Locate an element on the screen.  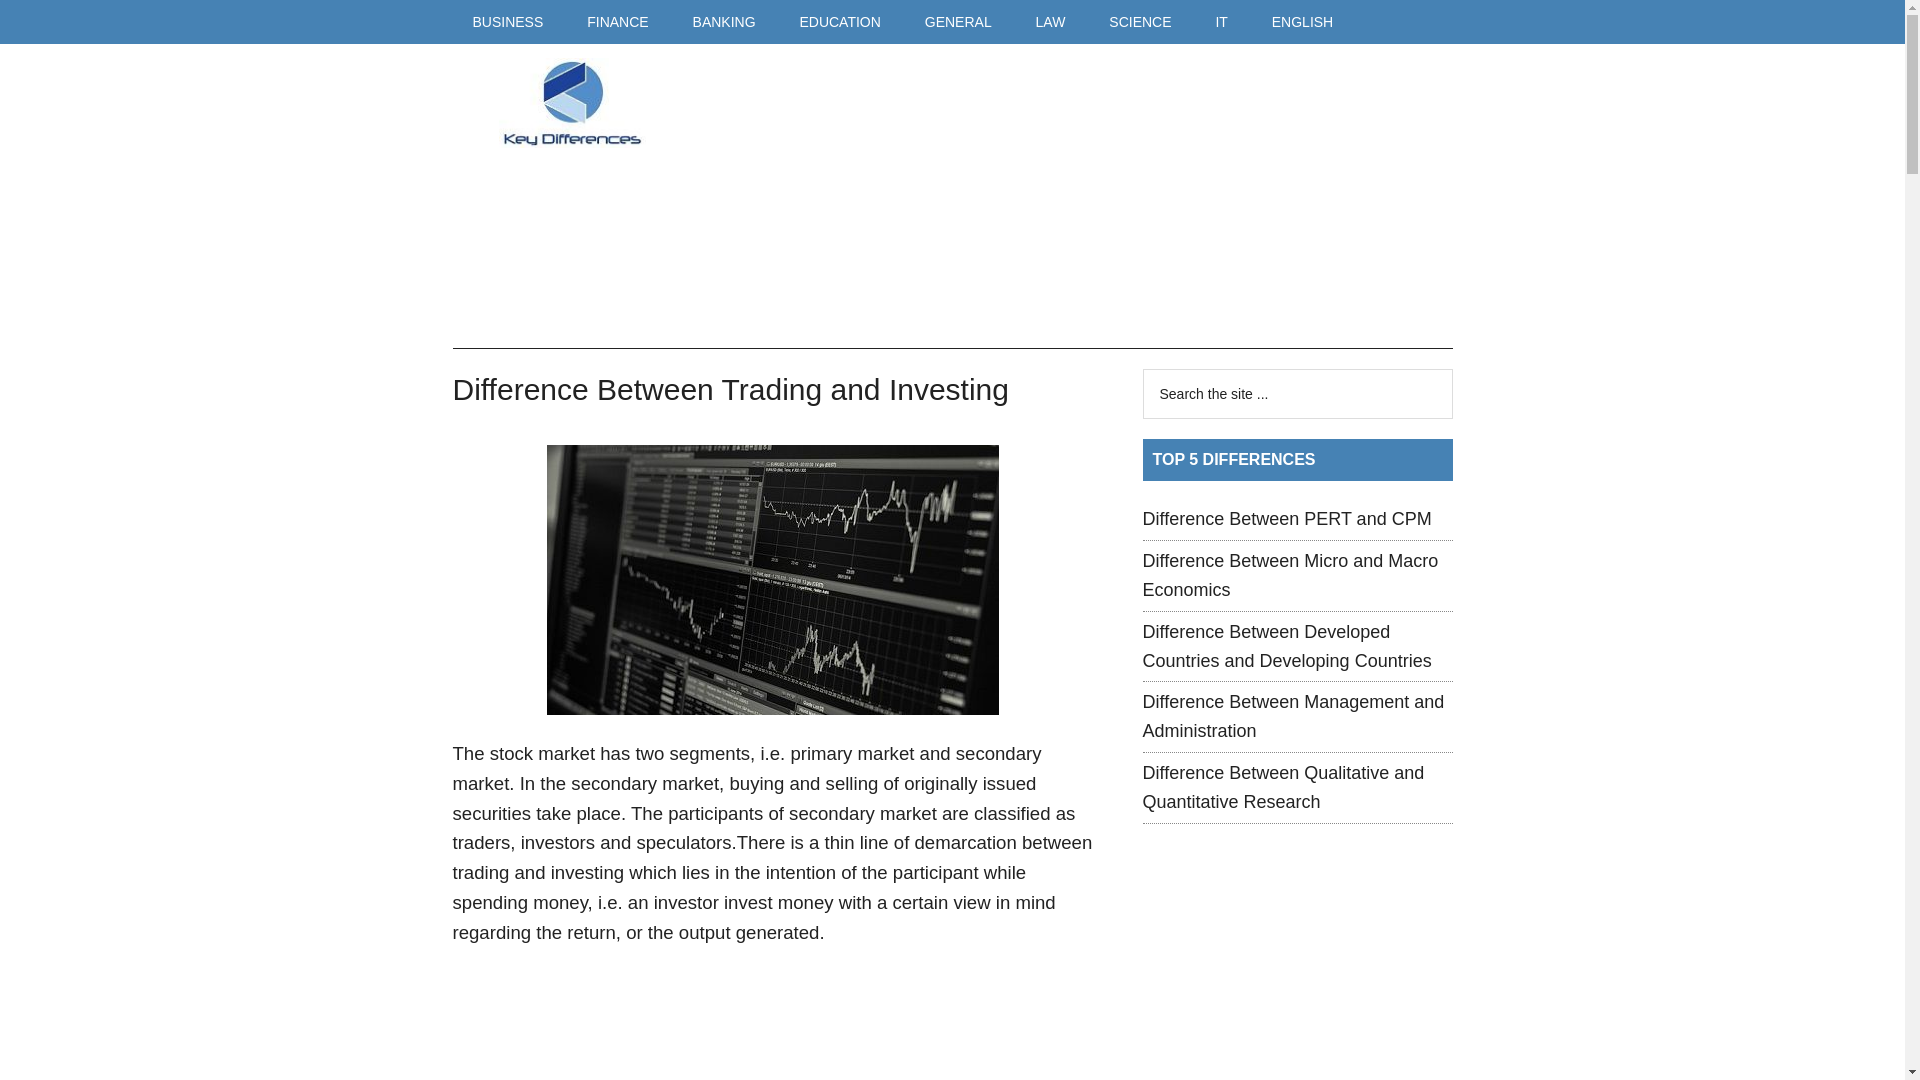
GENERAL is located at coordinates (958, 22).